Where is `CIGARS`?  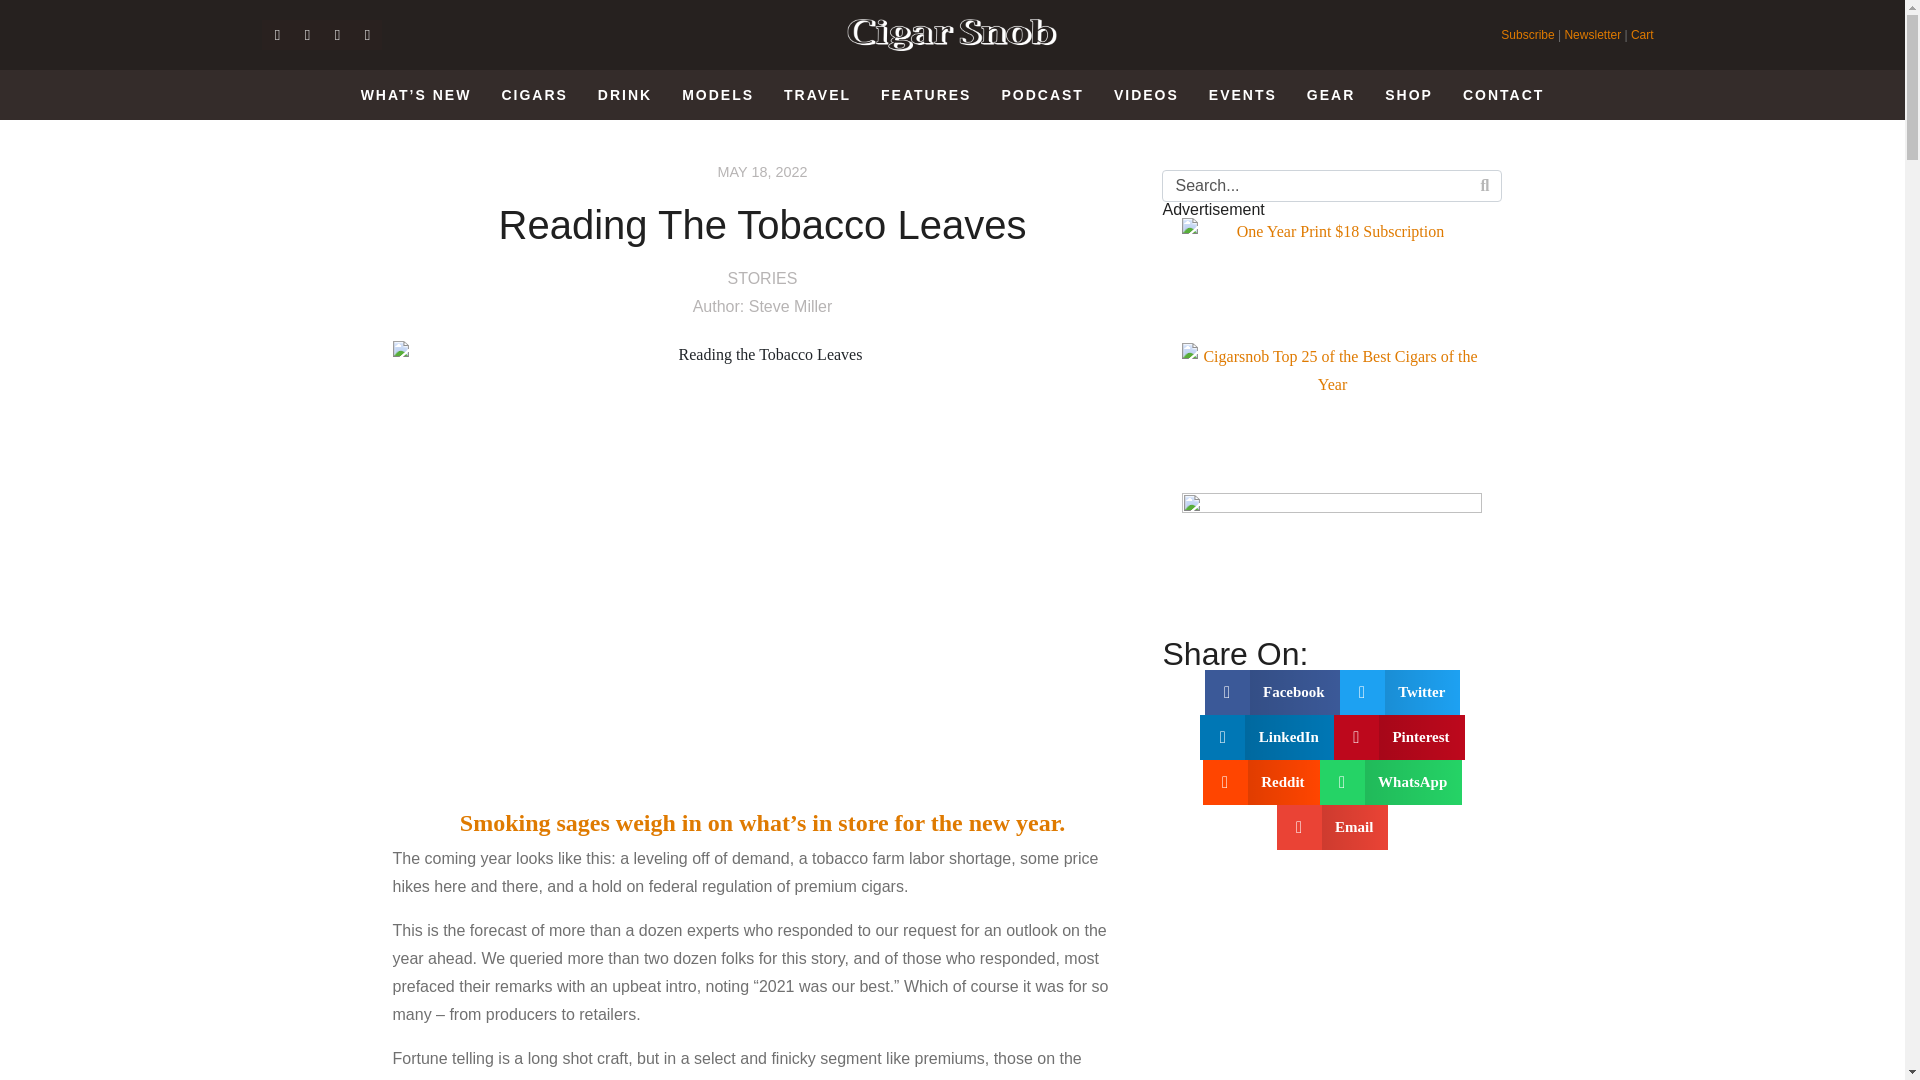 CIGARS is located at coordinates (534, 95).